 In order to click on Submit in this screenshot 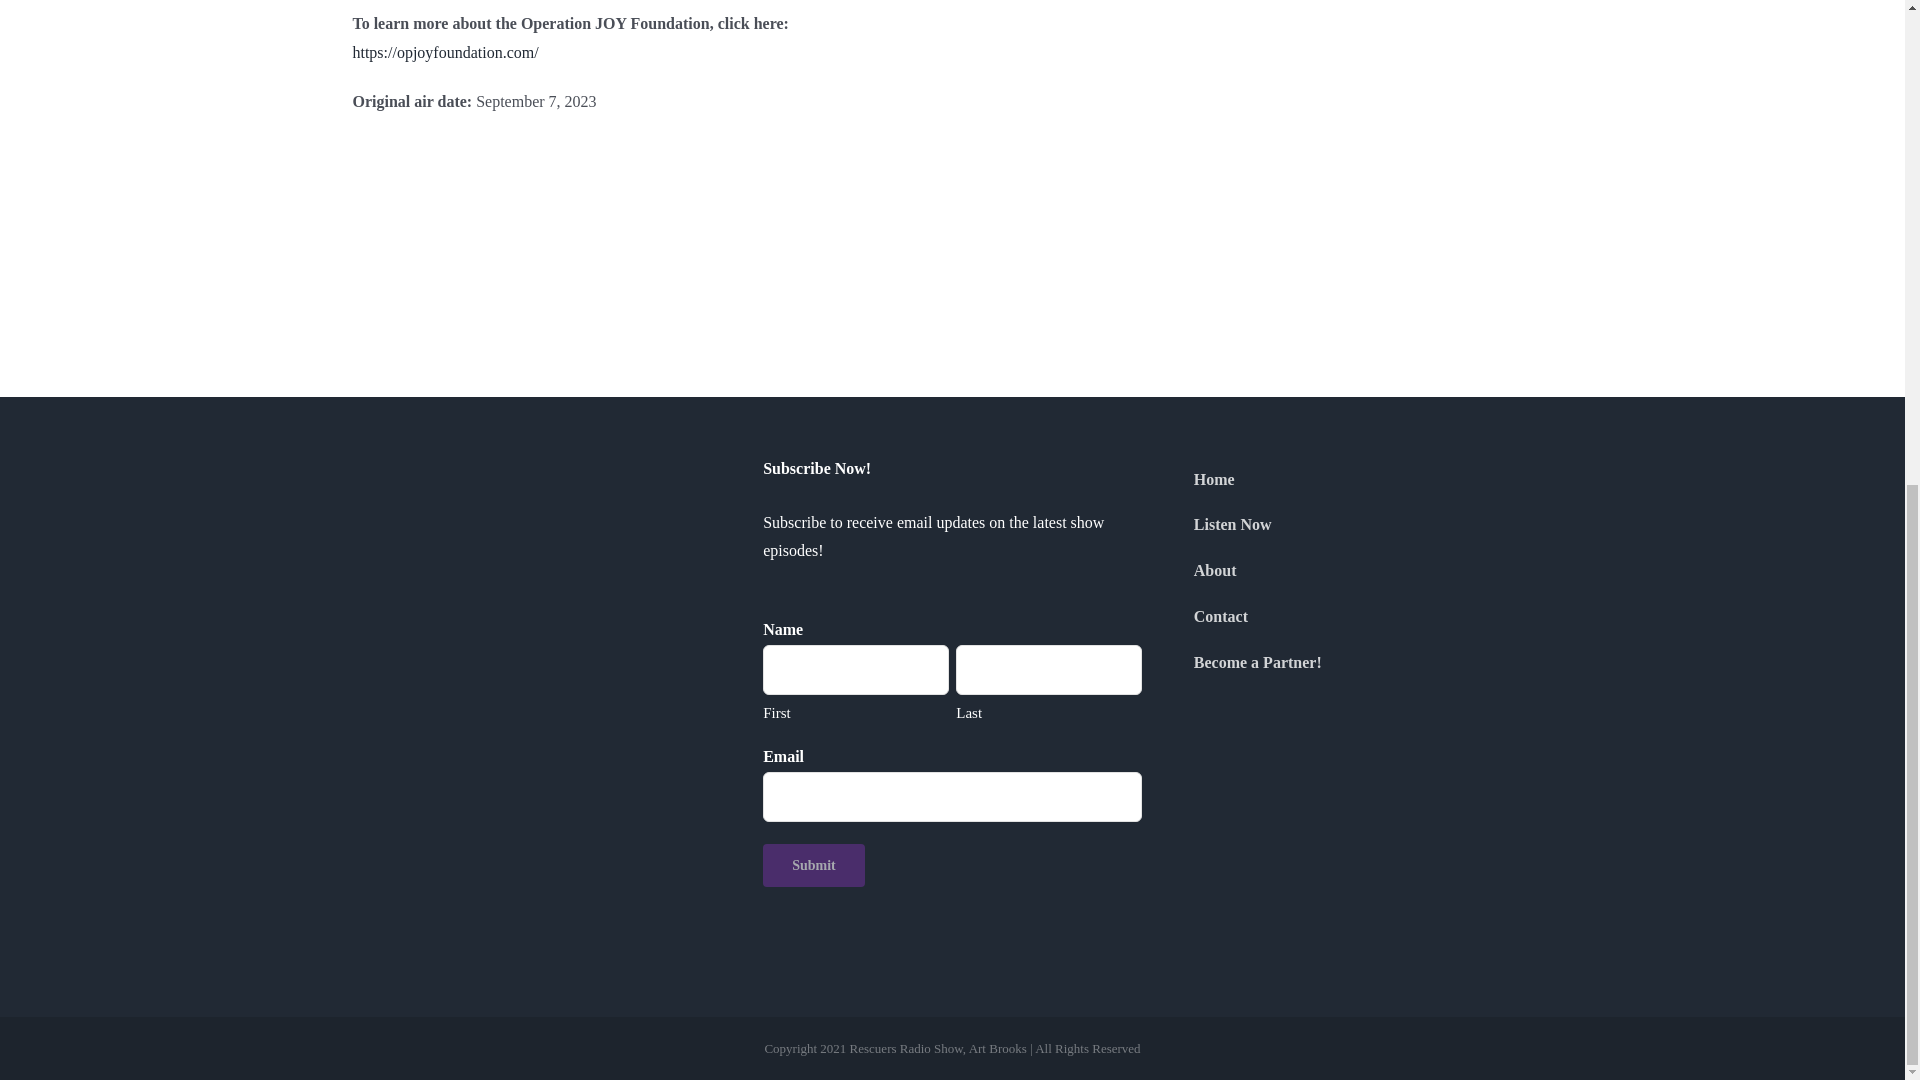, I will do `click(814, 864)`.